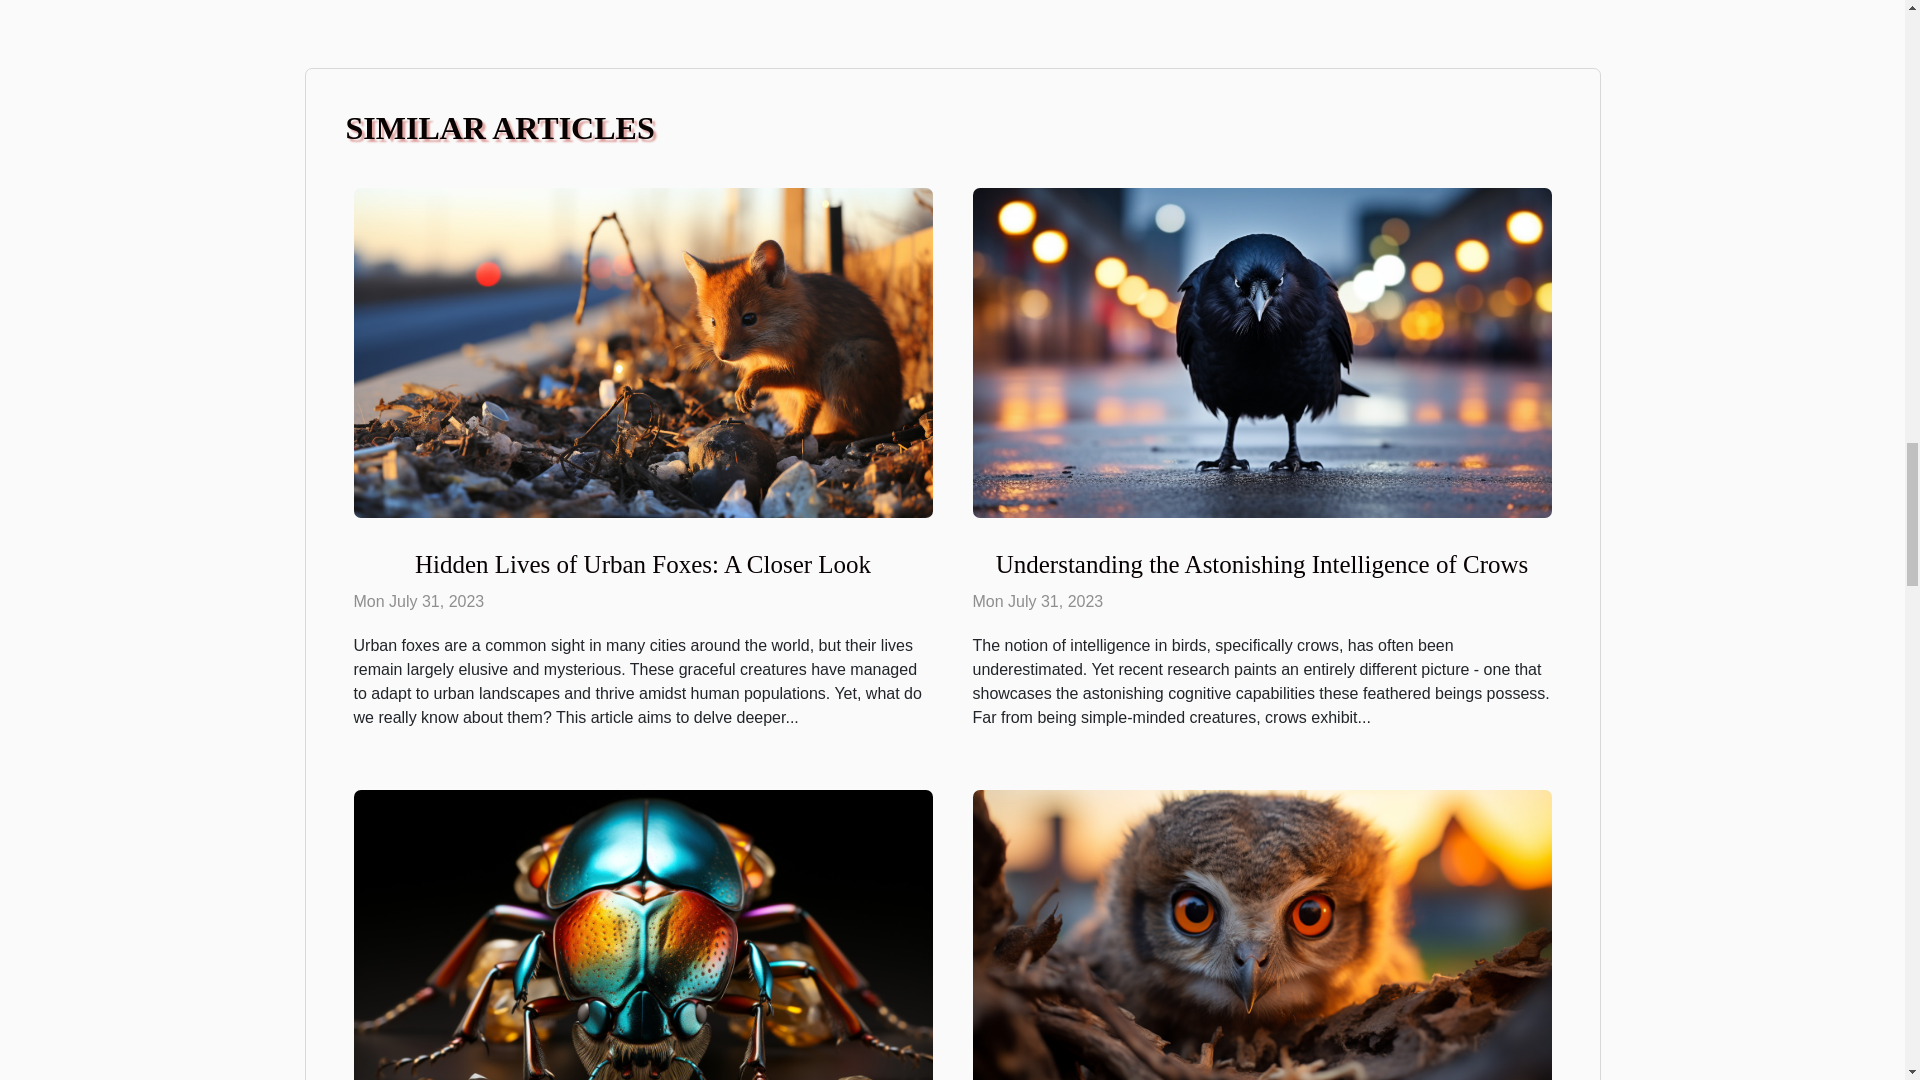 The height and width of the screenshot is (1080, 1920). Describe the element at coordinates (1261, 351) in the screenshot. I see `Understanding the Astonishing Intelligence of Crows` at that location.